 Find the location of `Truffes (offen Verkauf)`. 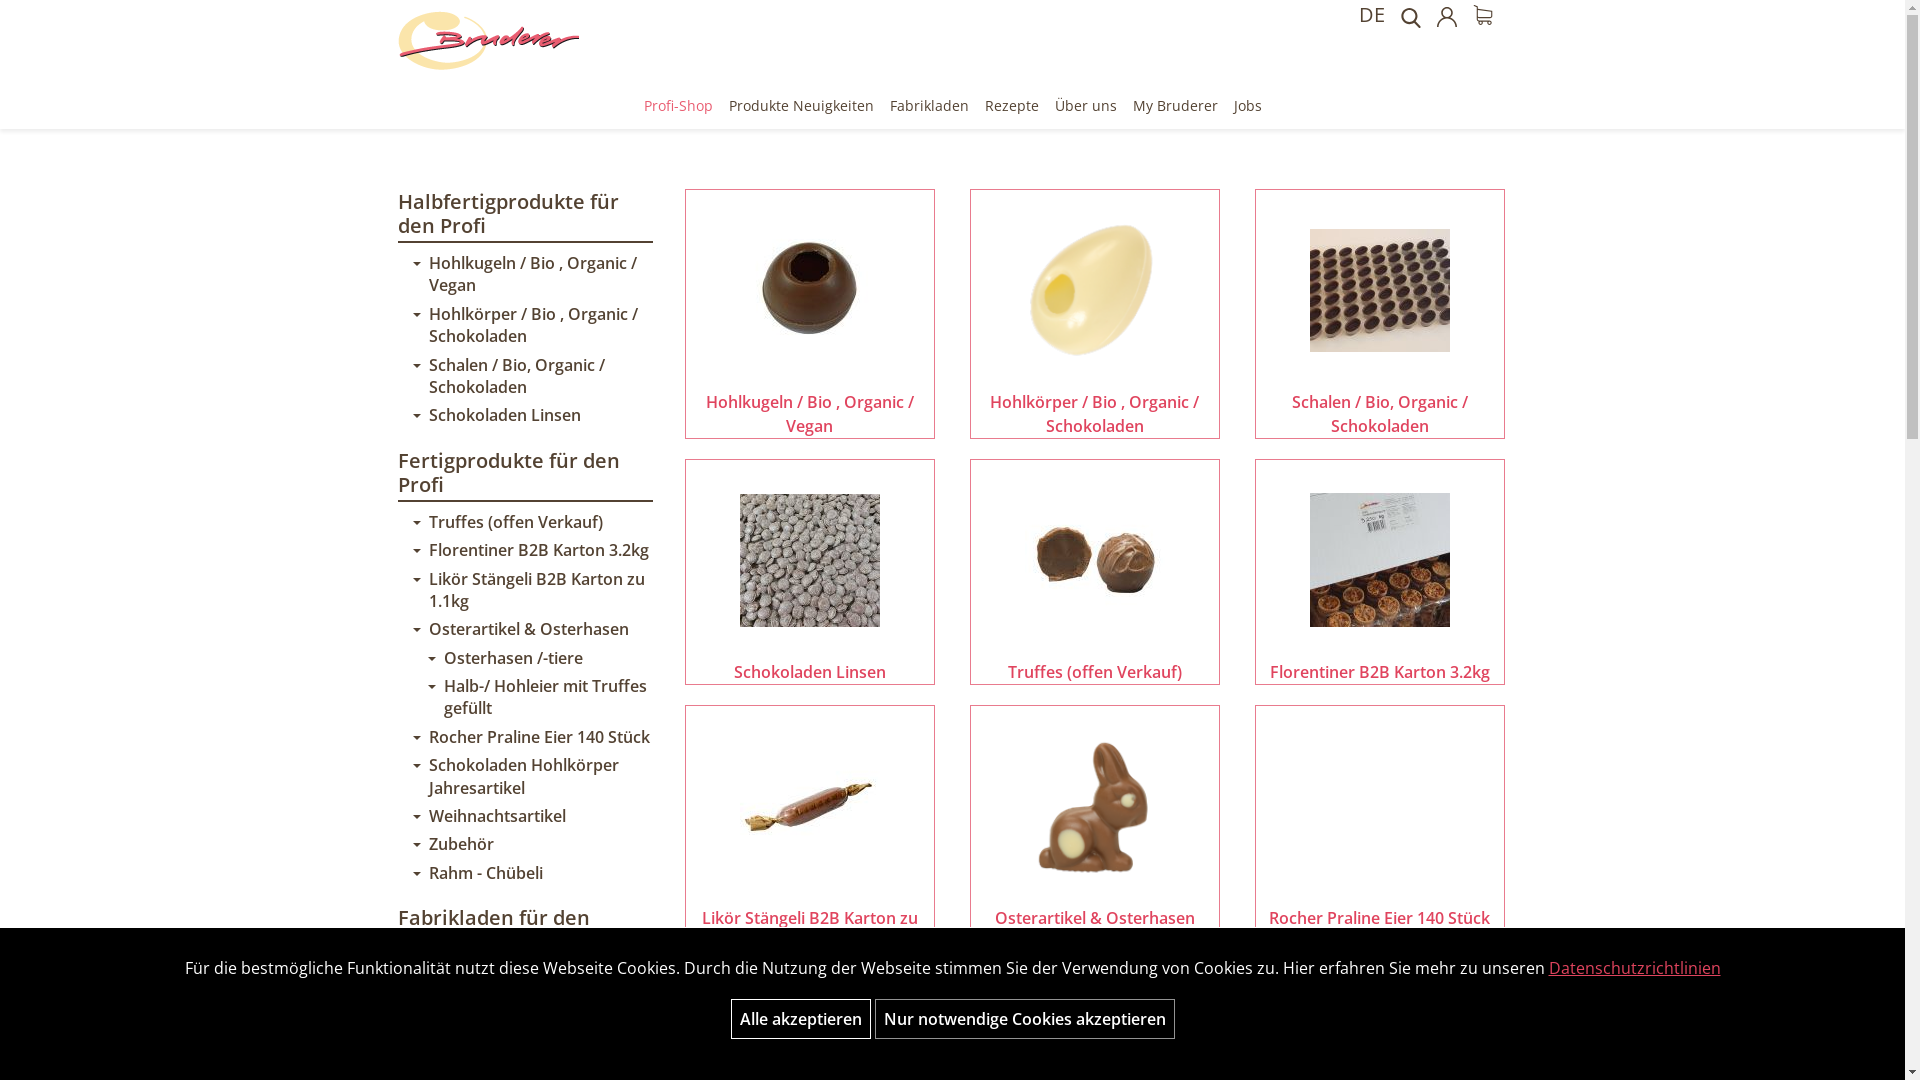

Truffes (offen Verkauf) is located at coordinates (532, 522).